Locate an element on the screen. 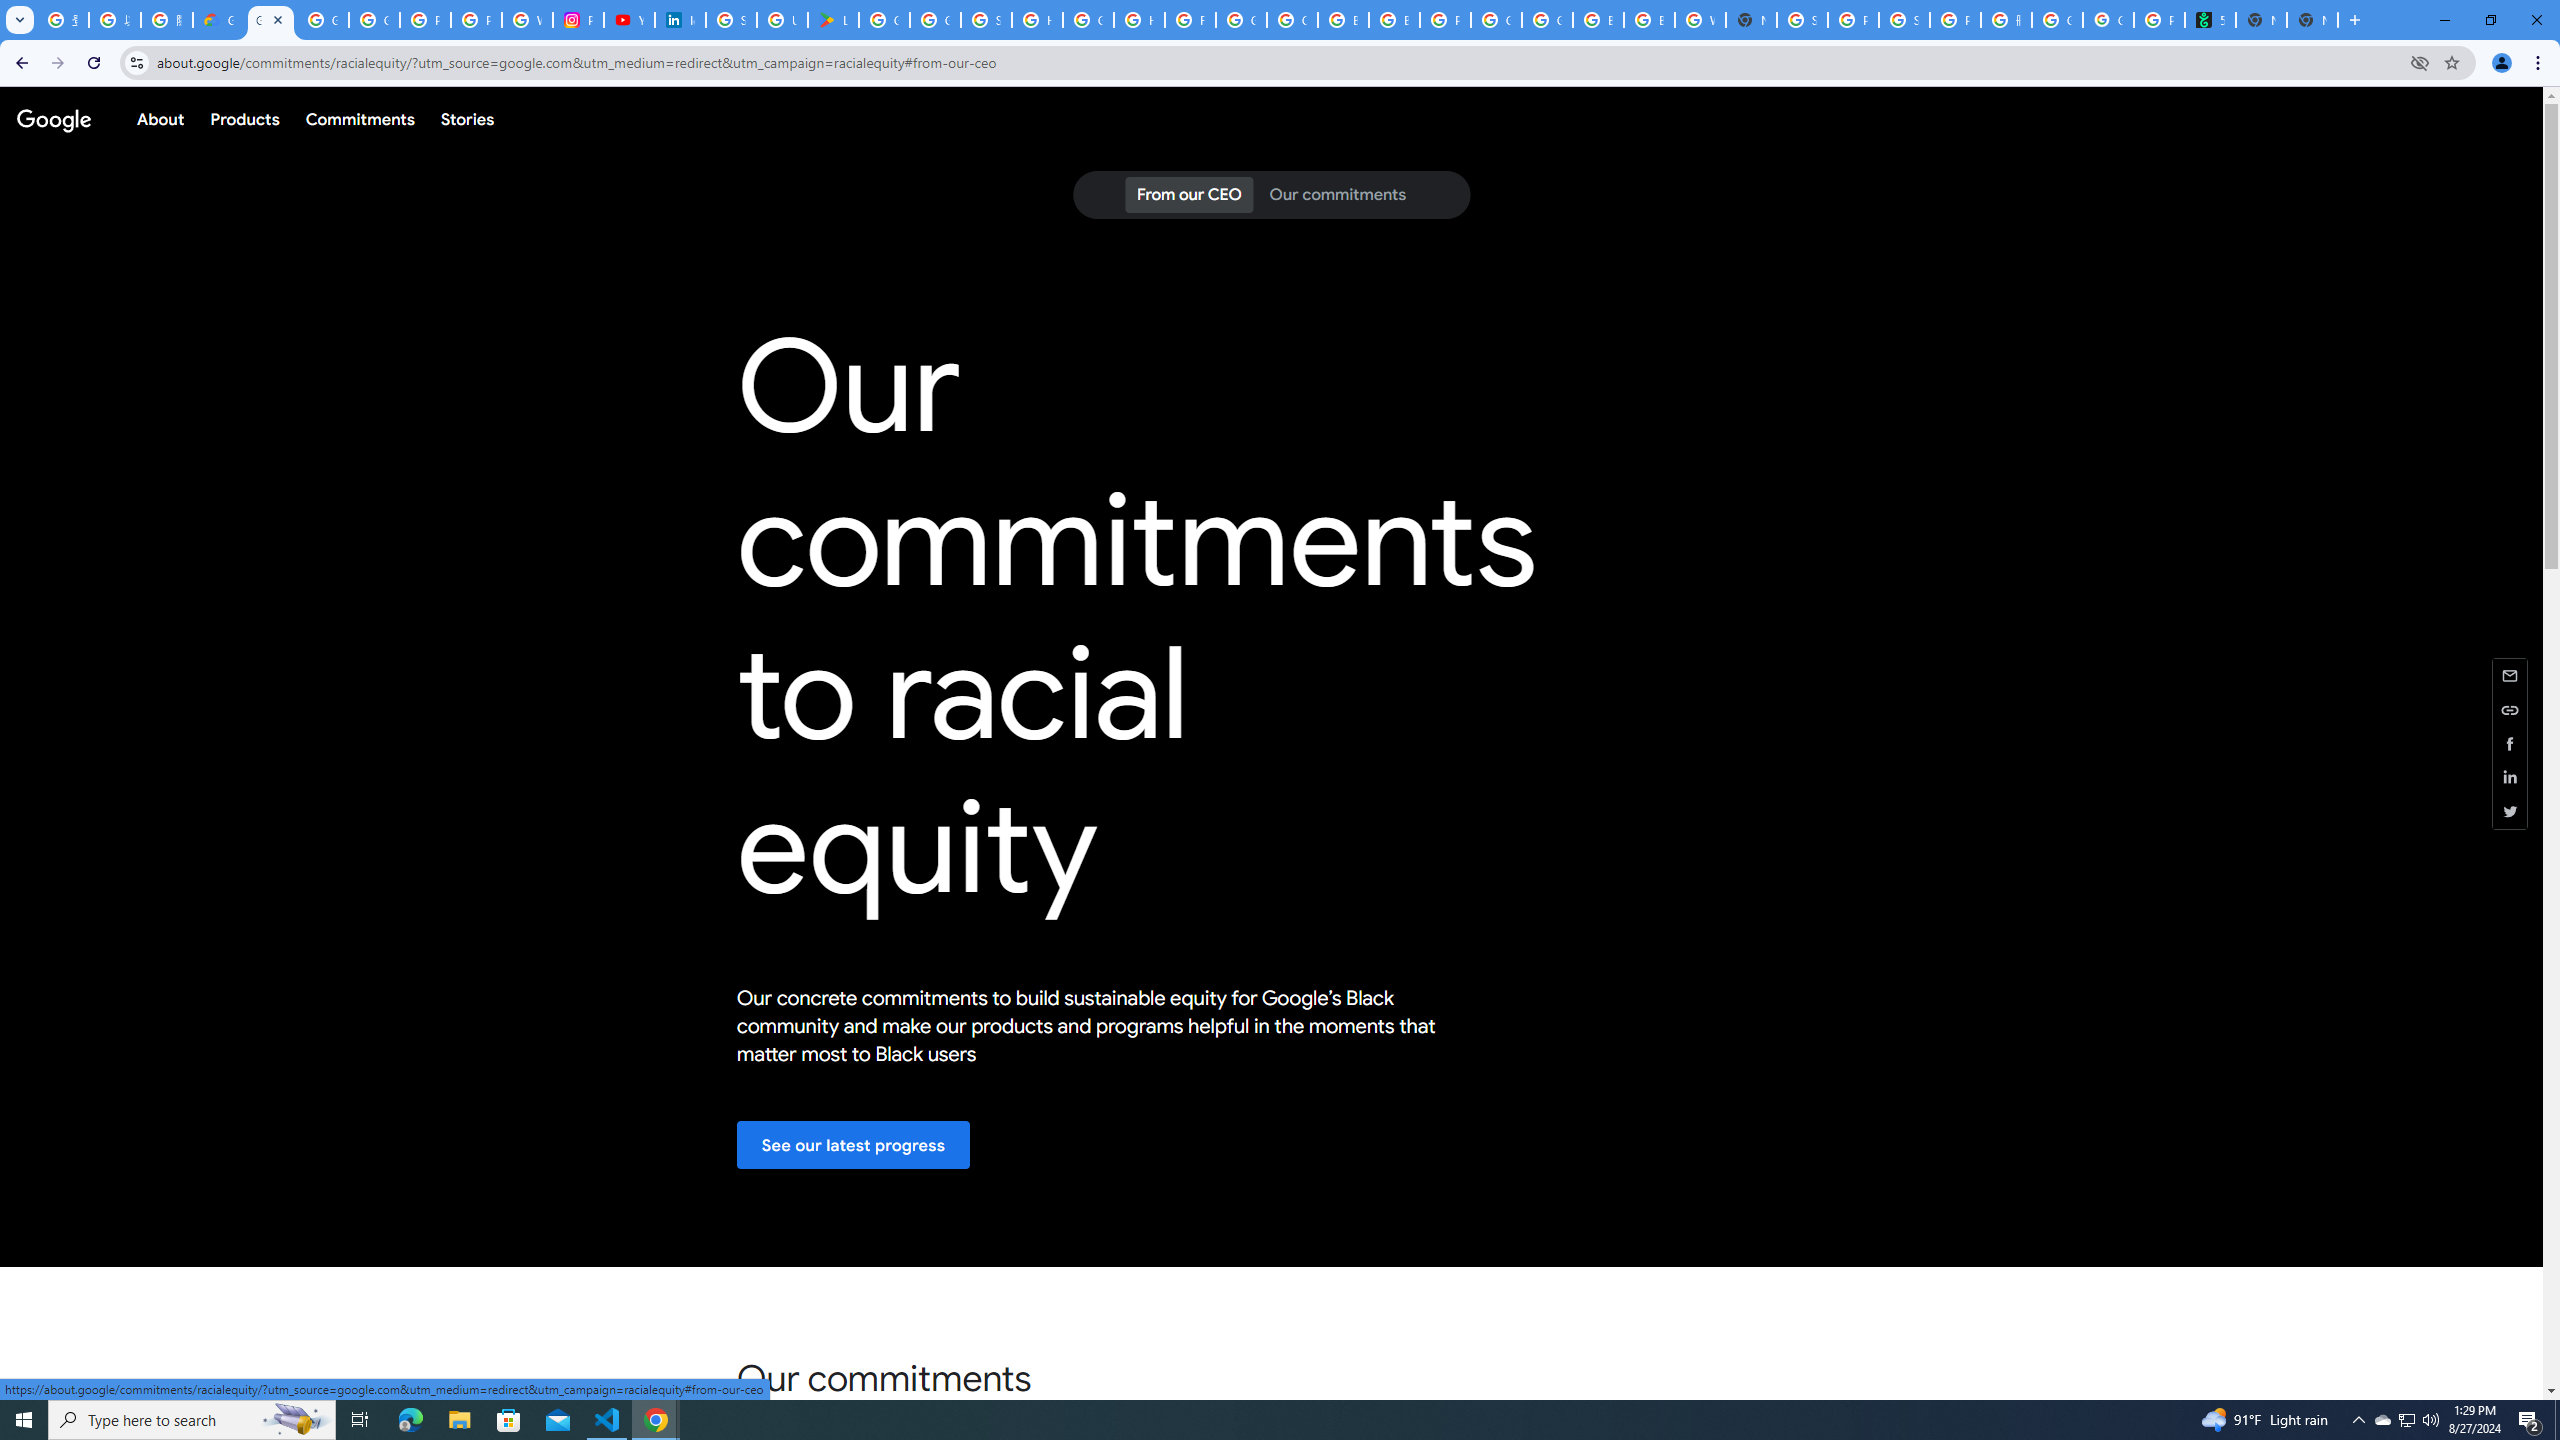 Image resolution: width=2560 pixels, height=1440 pixels. YouTube Culture & Trends - On The Rise: Handcam Videos is located at coordinates (628, 20).